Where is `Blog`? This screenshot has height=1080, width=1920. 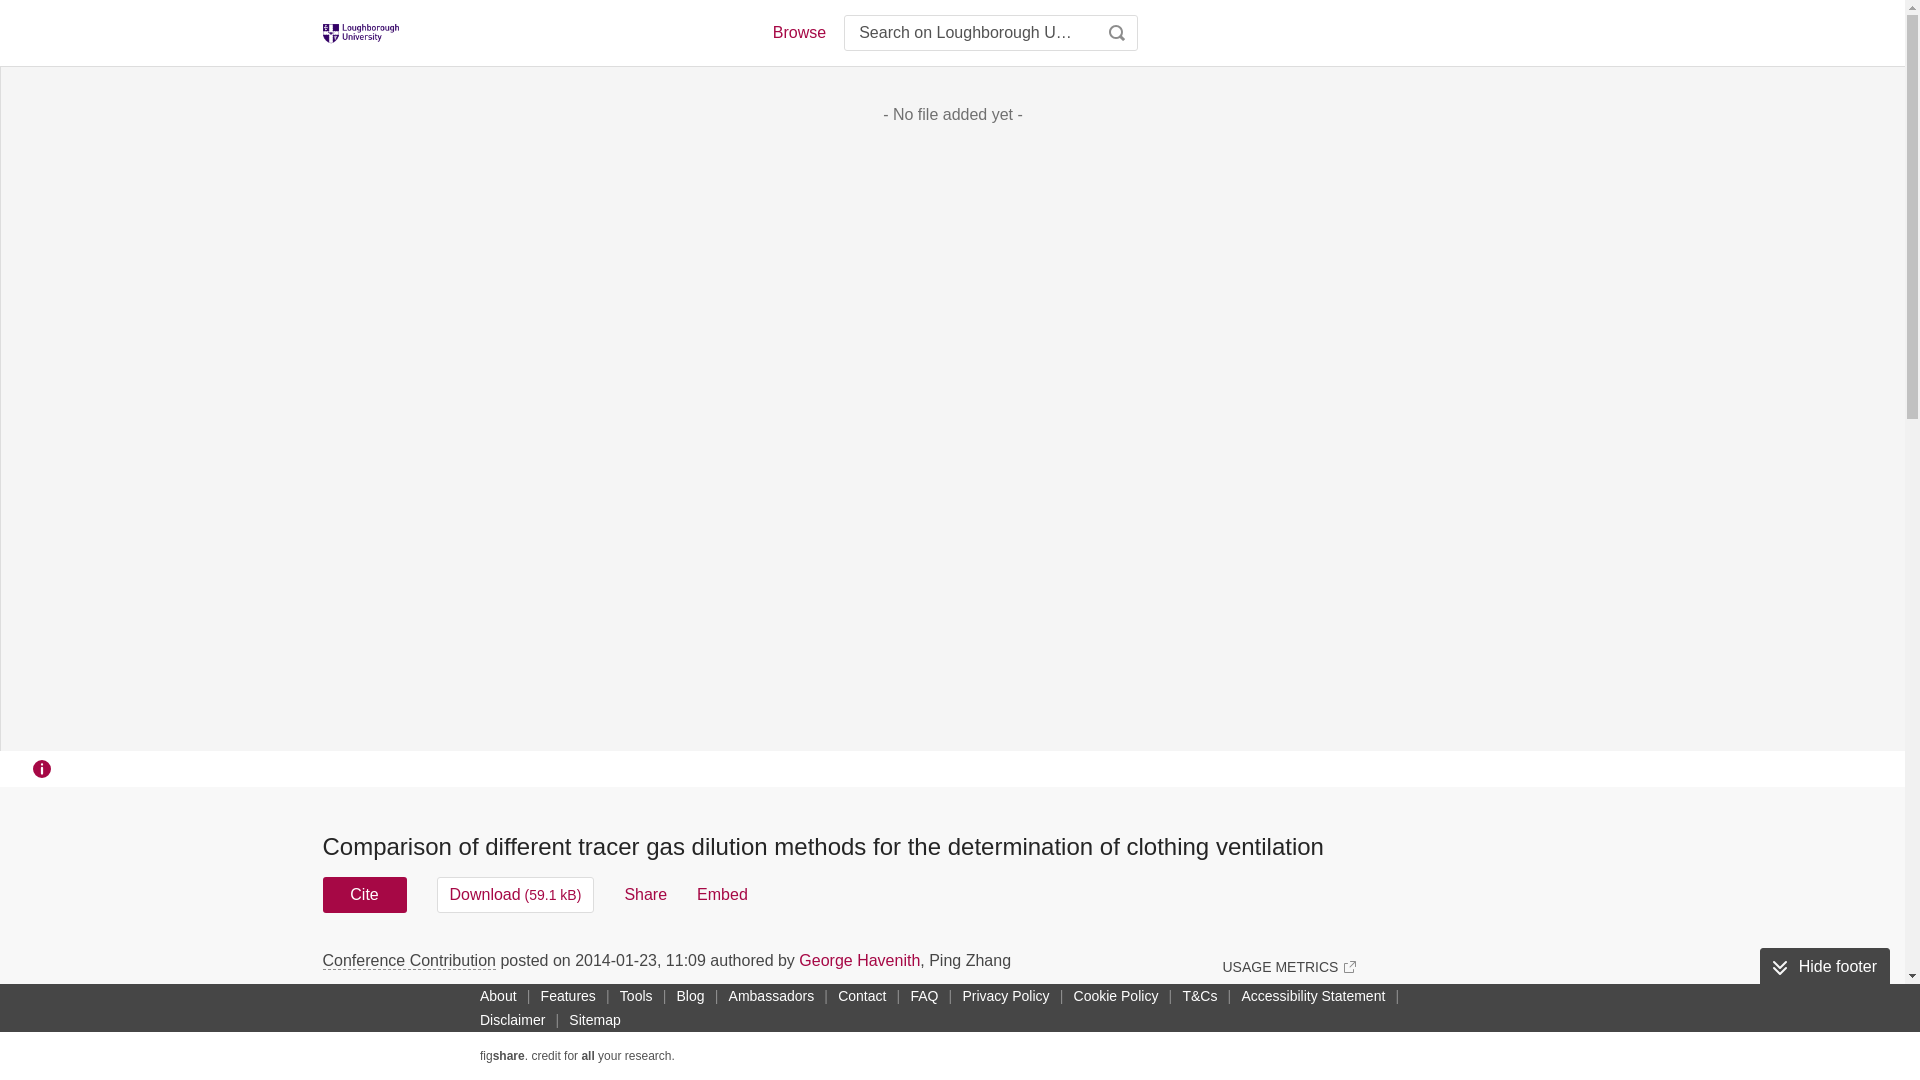 Blog is located at coordinates (690, 995).